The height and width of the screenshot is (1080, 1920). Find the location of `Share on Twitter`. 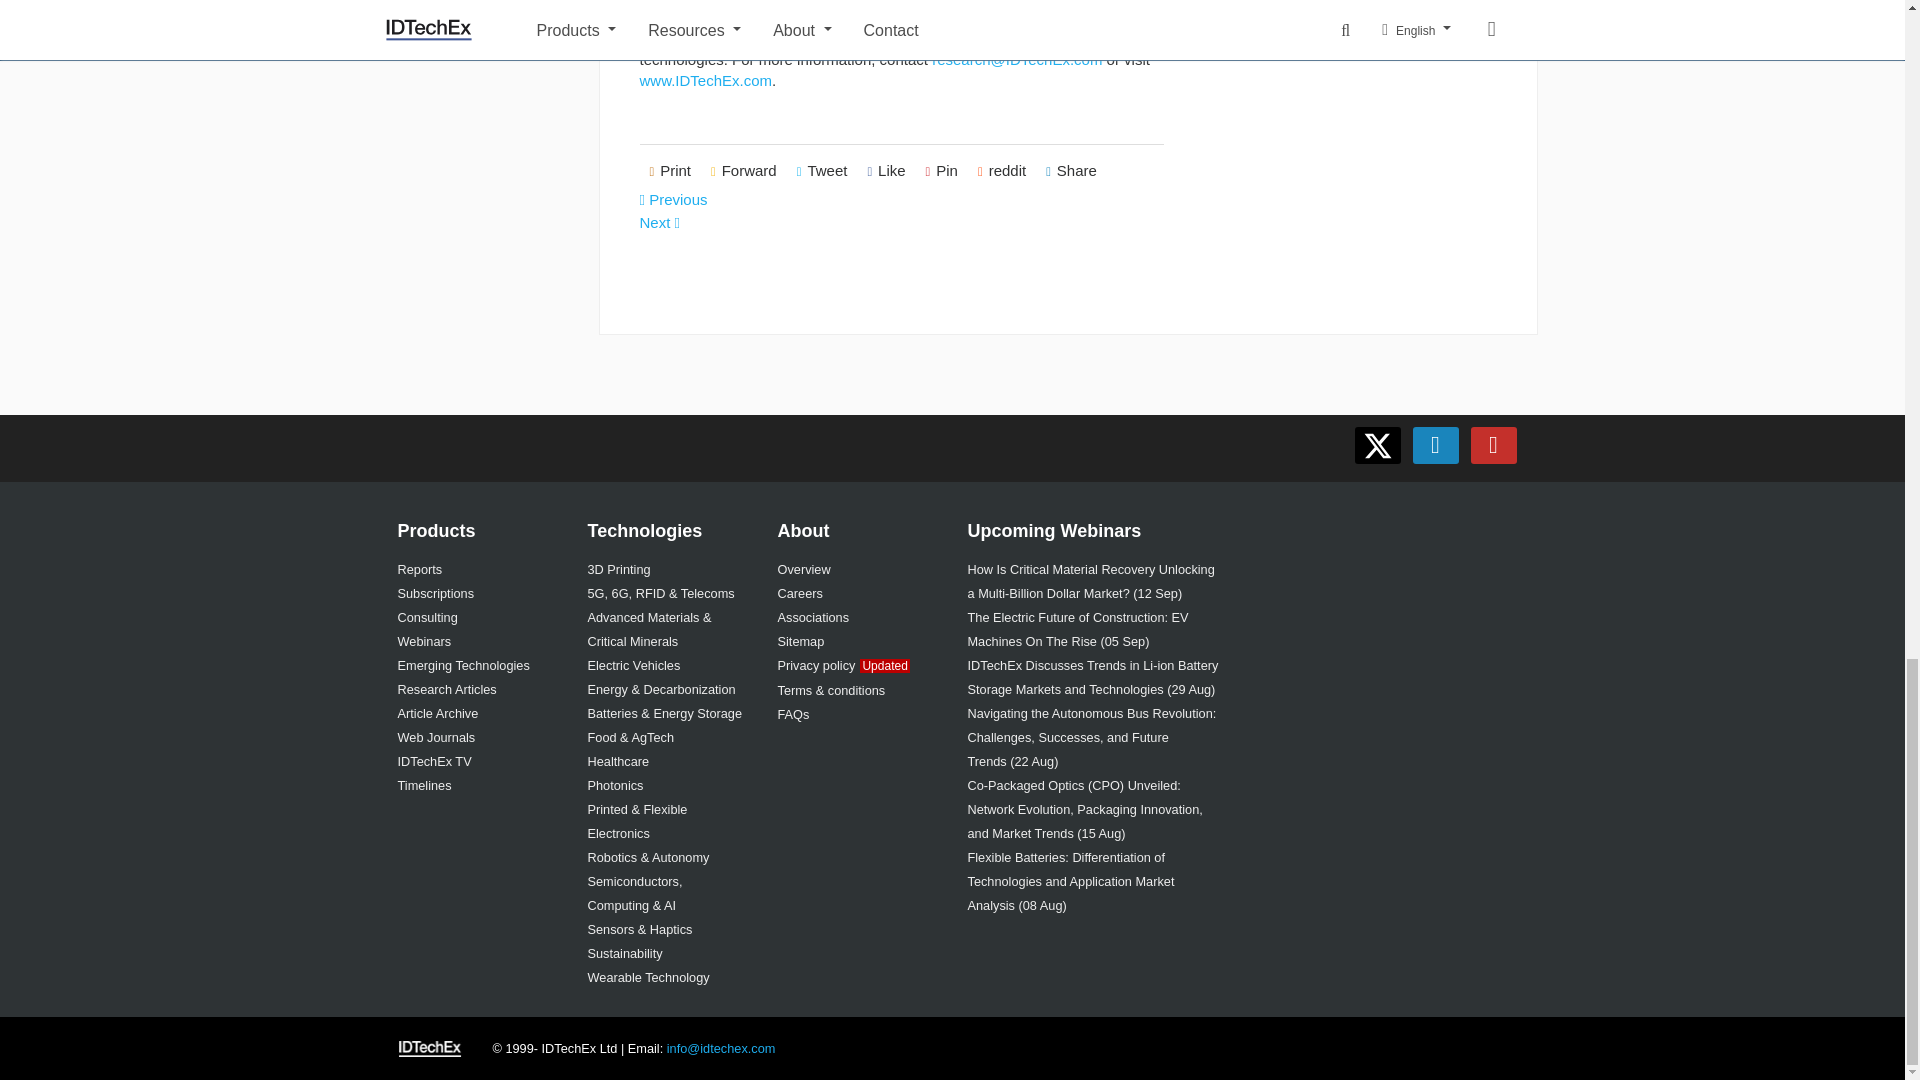

Share on Twitter is located at coordinates (822, 171).